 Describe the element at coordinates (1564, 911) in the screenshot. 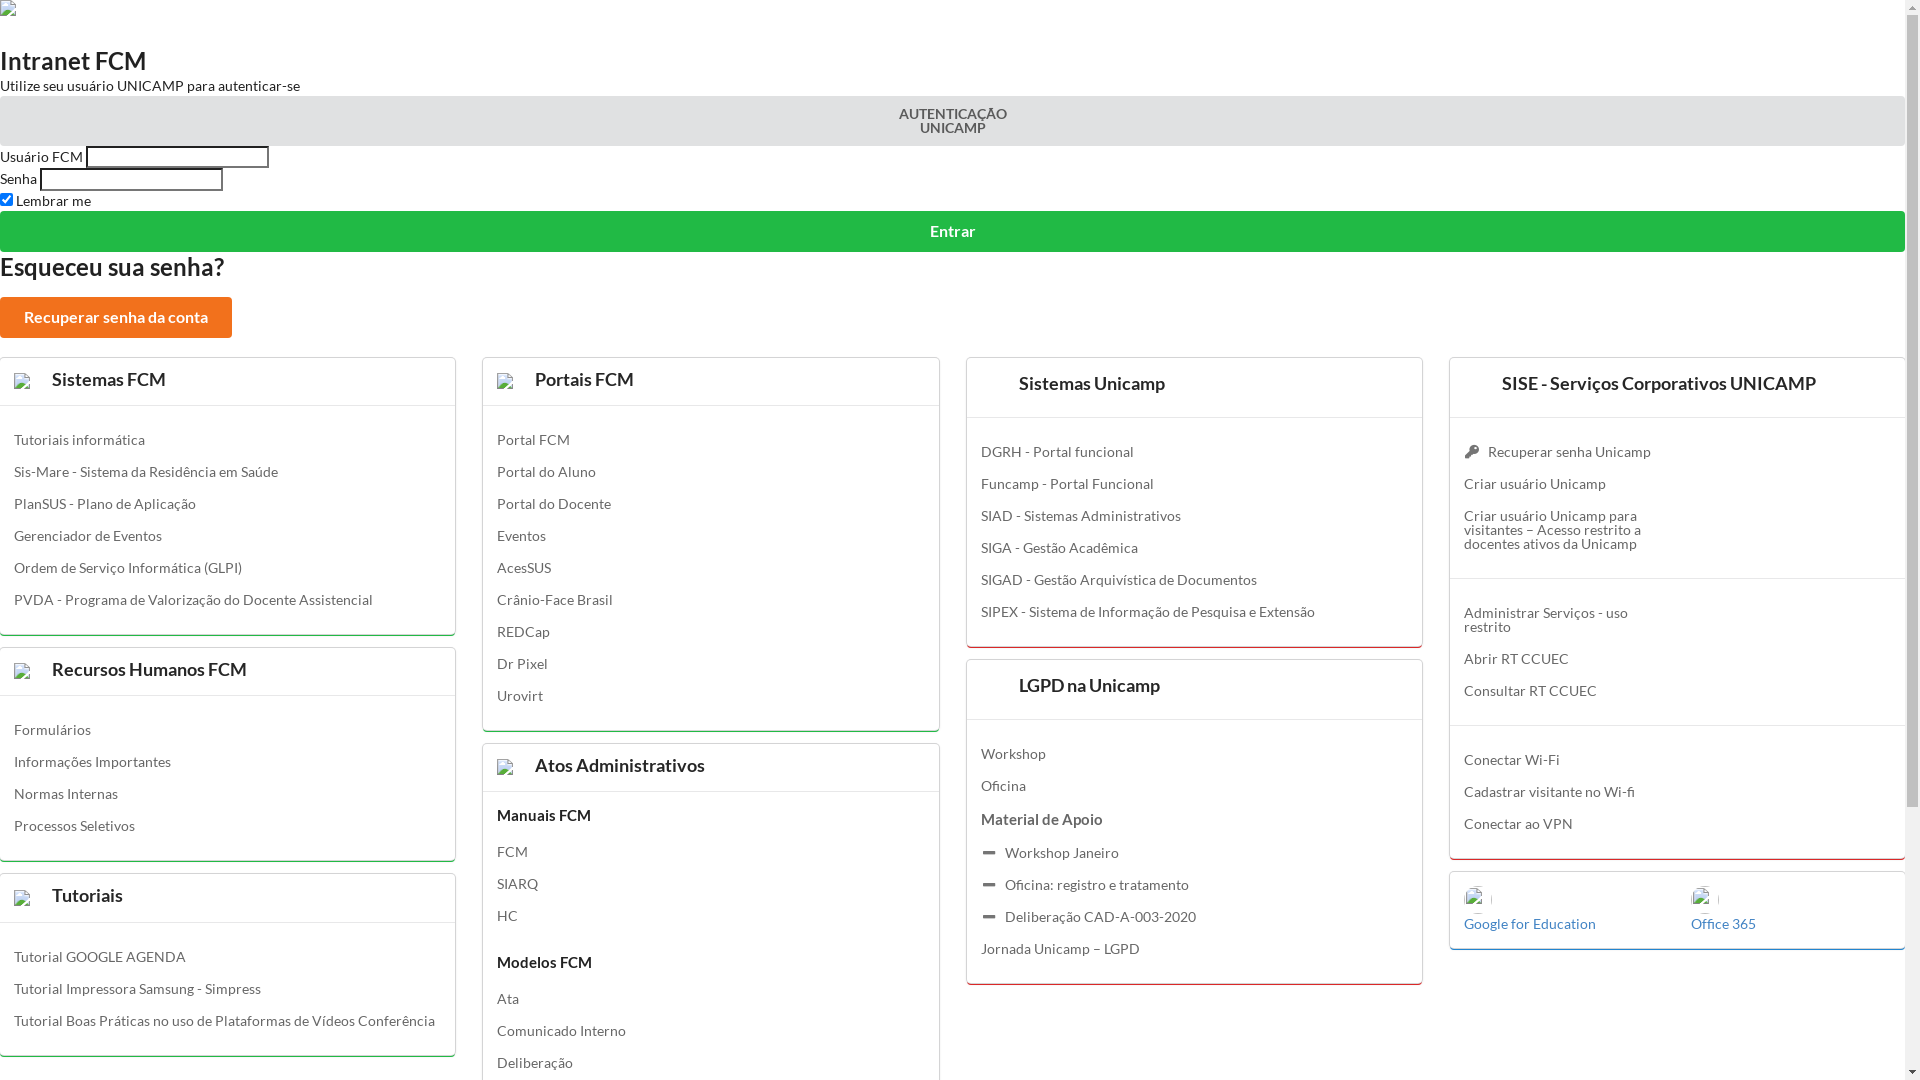

I see `Google for Education` at that location.